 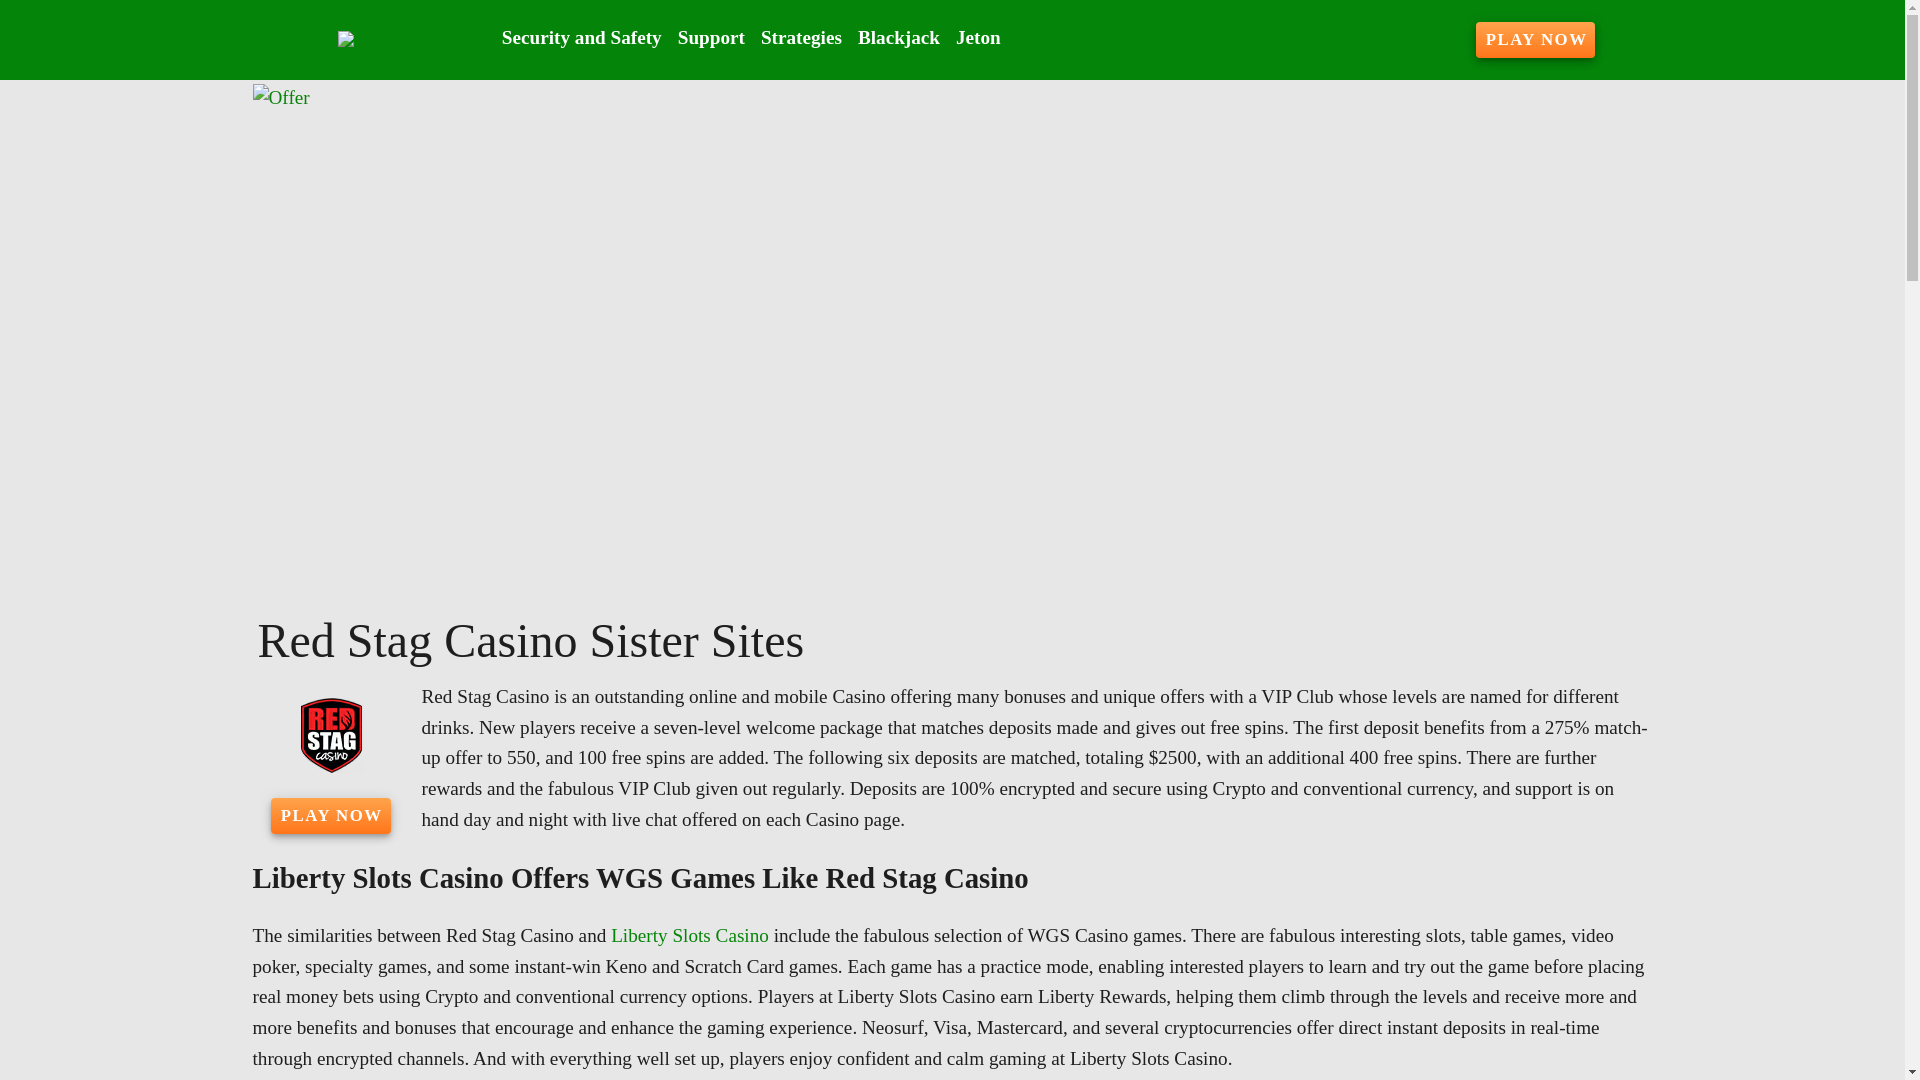 What do you see at coordinates (690, 935) in the screenshot?
I see `Liberty Slots Casino` at bounding box center [690, 935].